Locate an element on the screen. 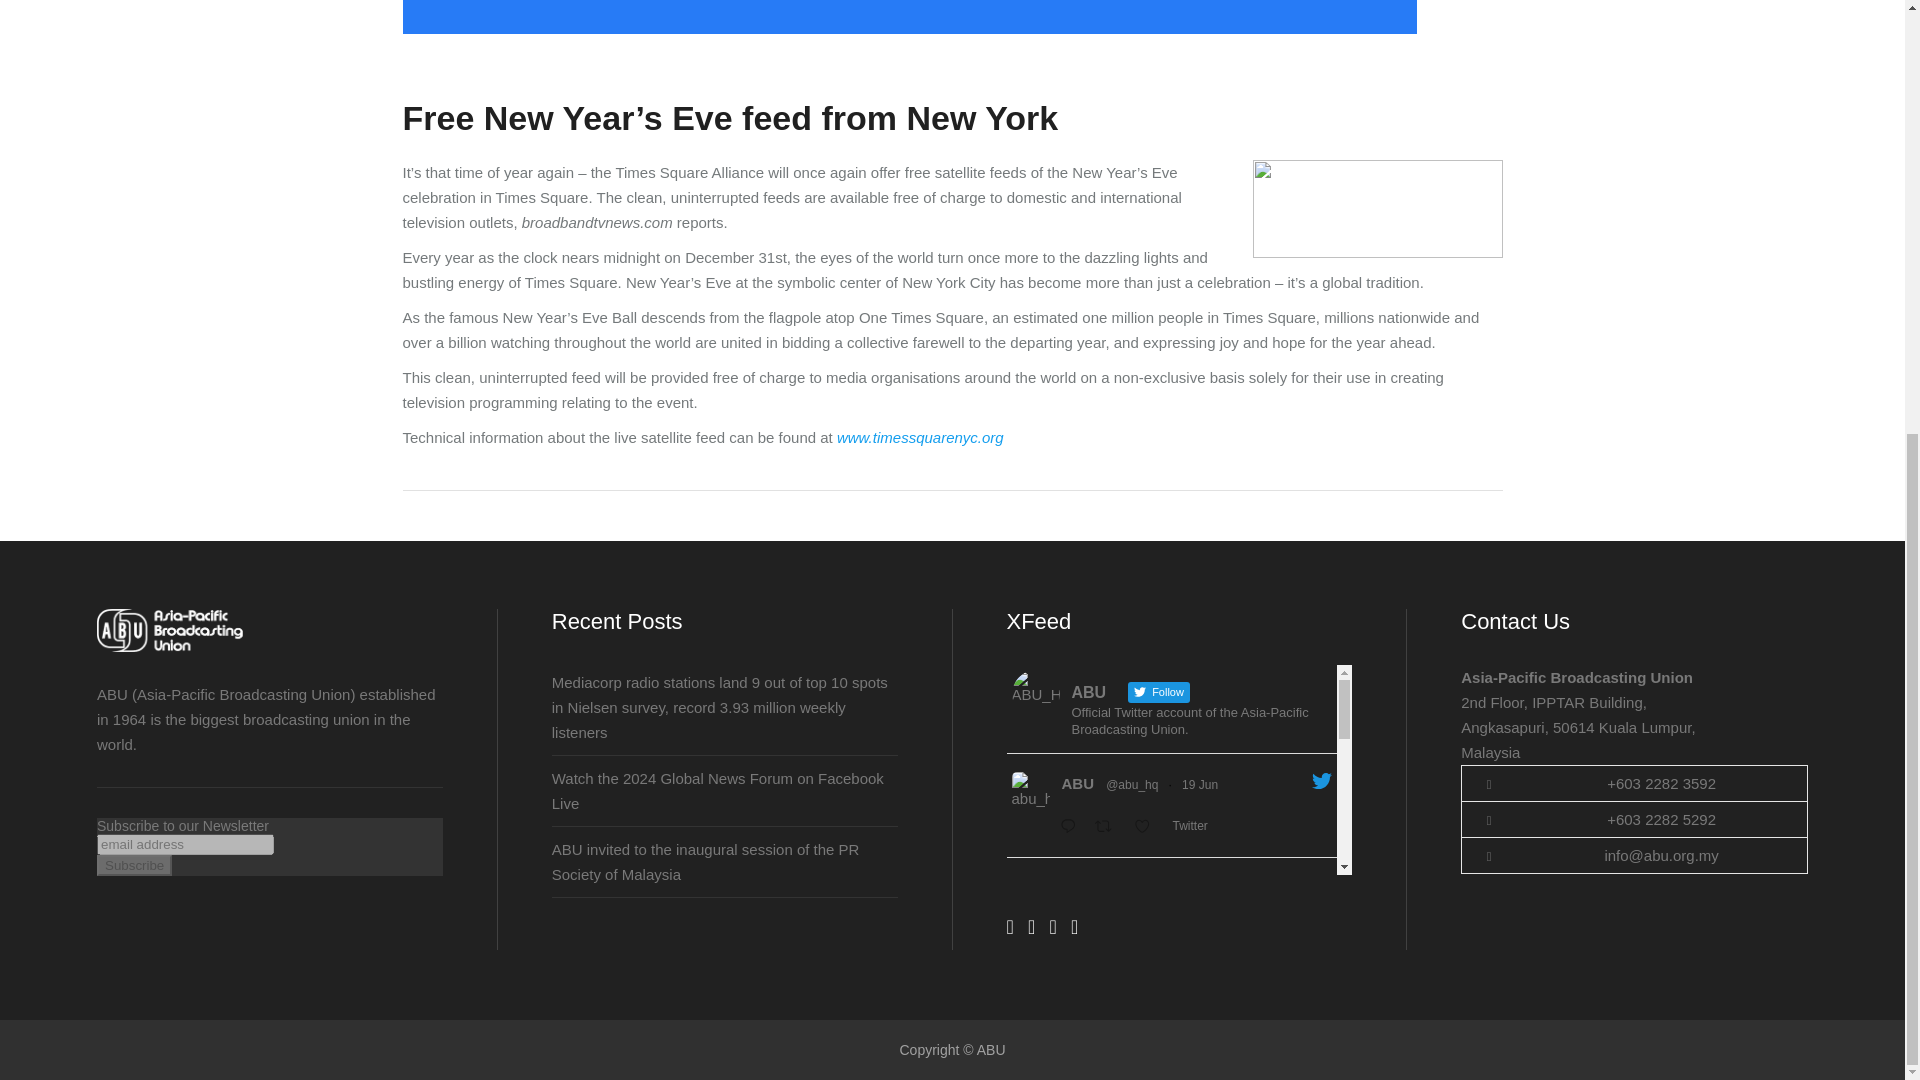 The height and width of the screenshot is (1080, 1920). Subscribe is located at coordinates (134, 865).